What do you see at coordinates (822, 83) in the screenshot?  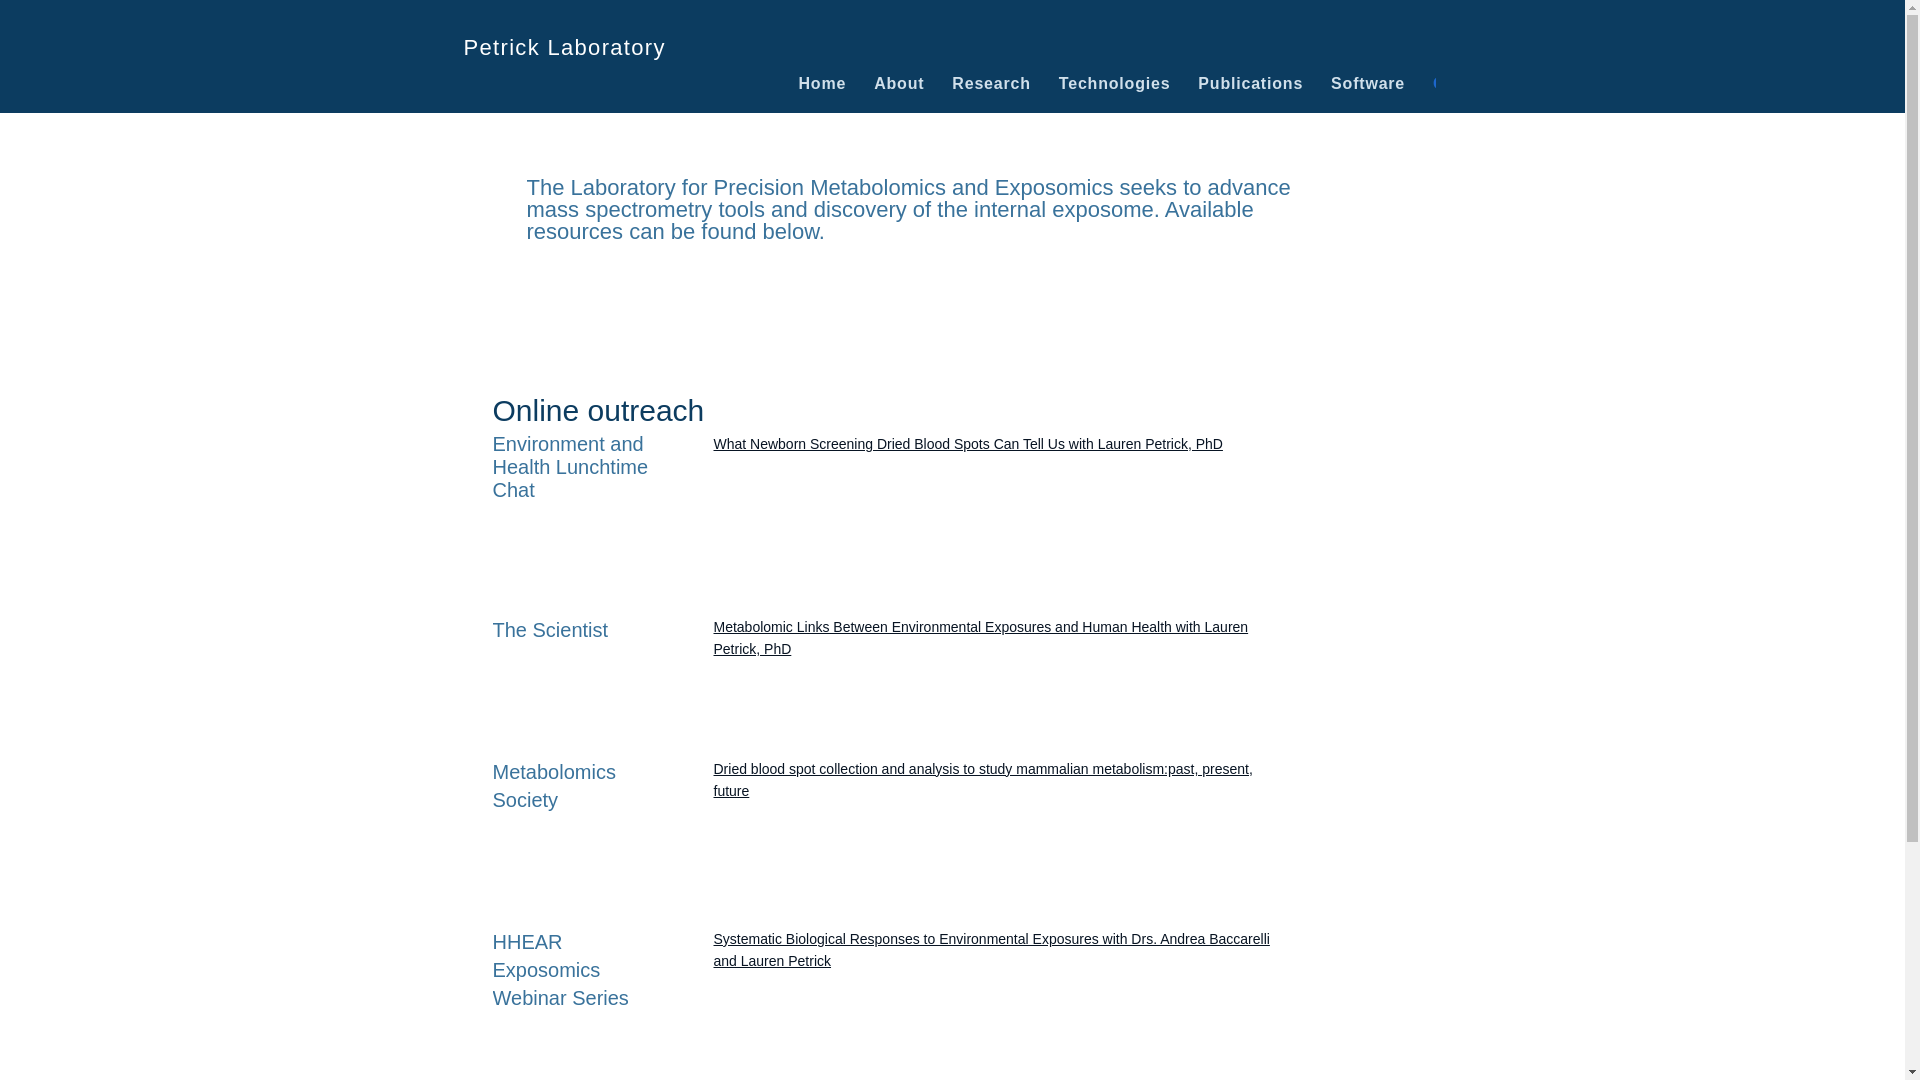 I see `Home` at bounding box center [822, 83].